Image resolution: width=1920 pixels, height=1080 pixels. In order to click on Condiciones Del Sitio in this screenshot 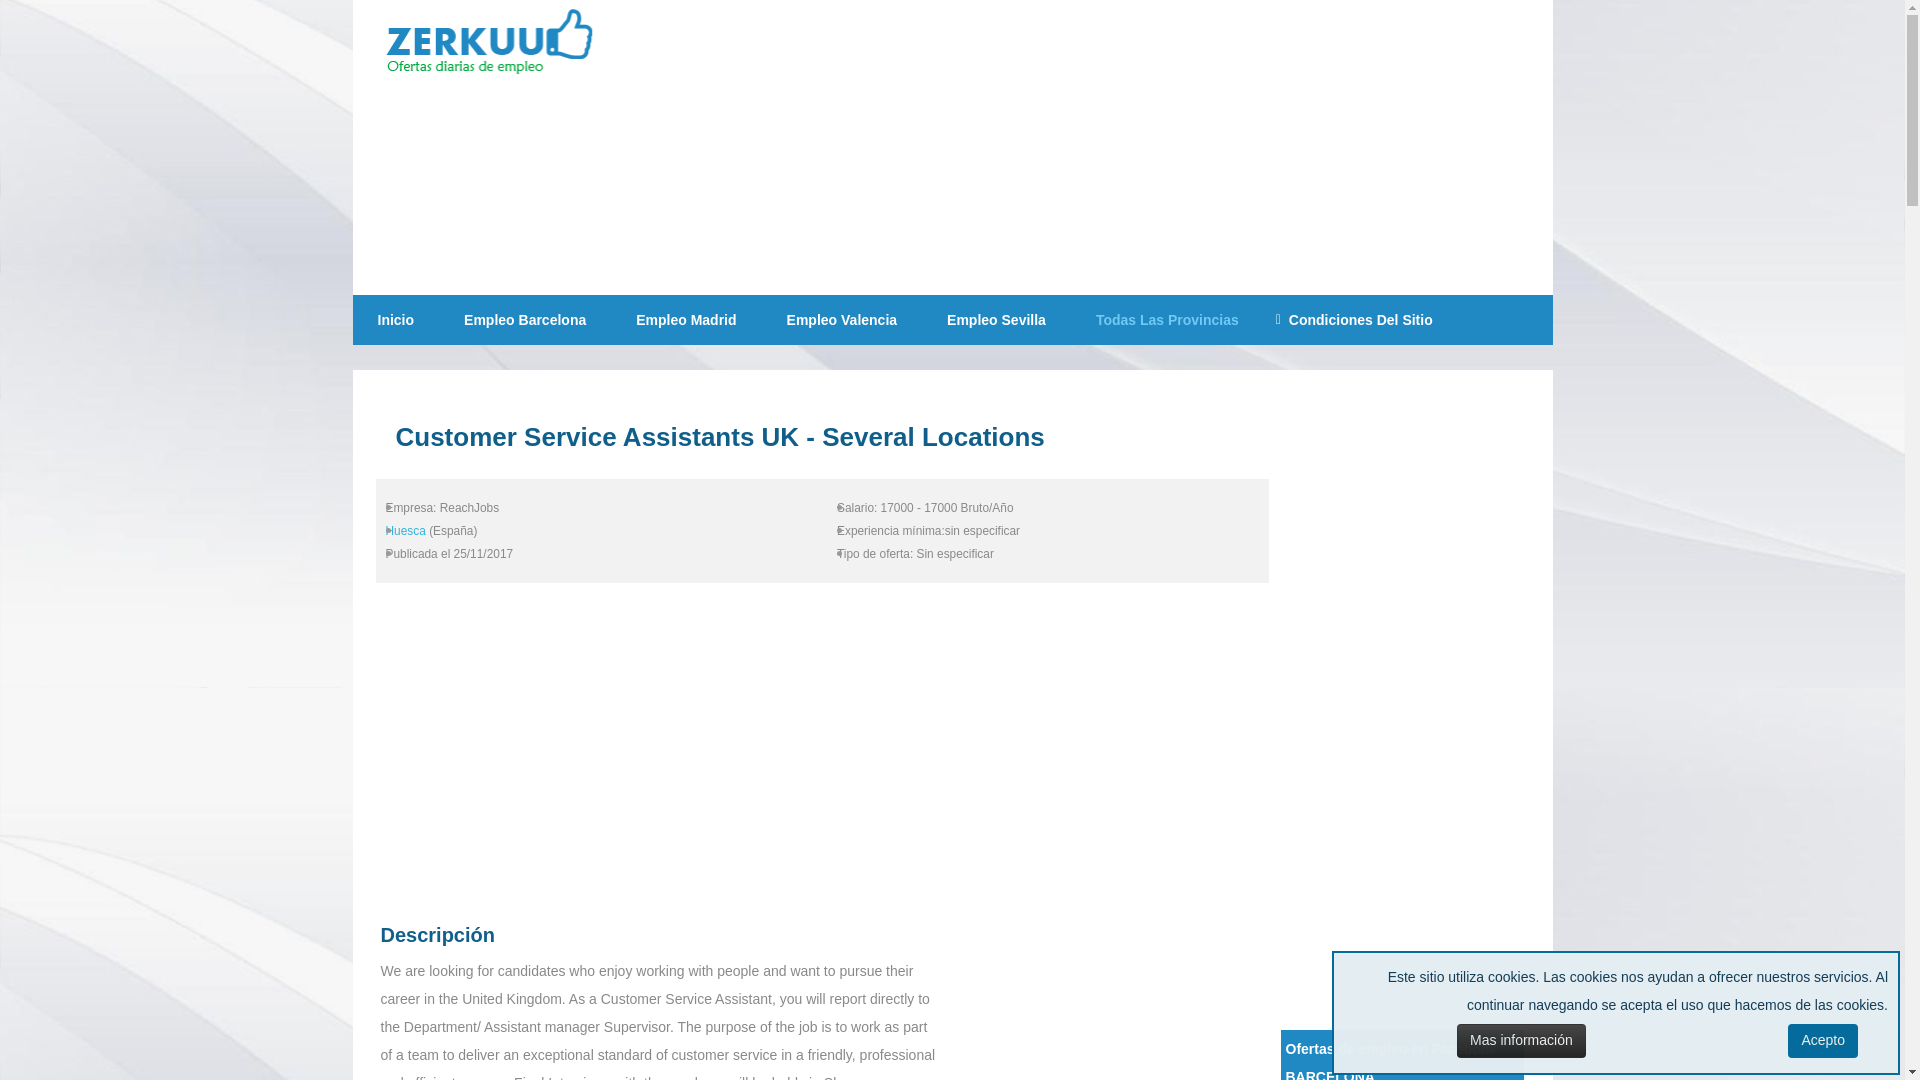, I will do `click(1360, 319)`.